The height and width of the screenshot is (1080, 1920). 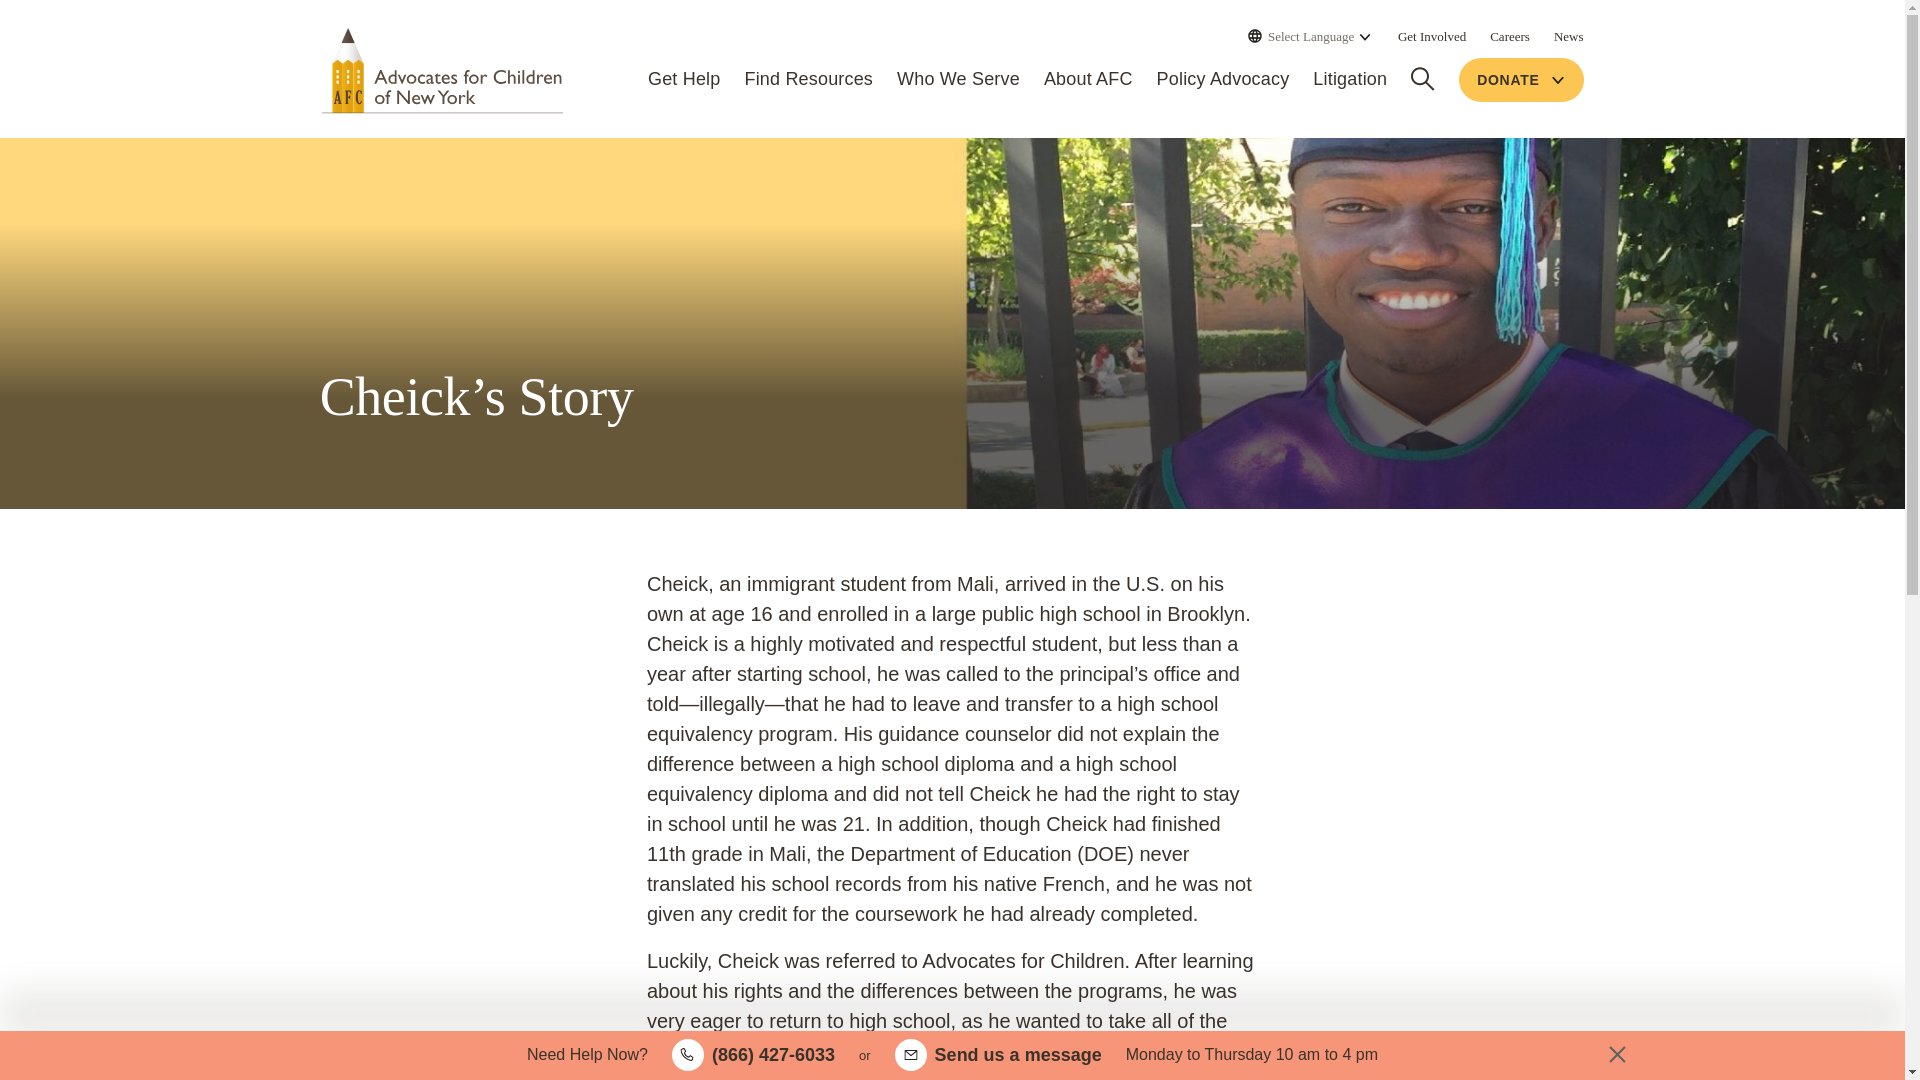 What do you see at coordinates (1350, 80) in the screenshot?
I see `Litigation` at bounding box center [1350, 80].